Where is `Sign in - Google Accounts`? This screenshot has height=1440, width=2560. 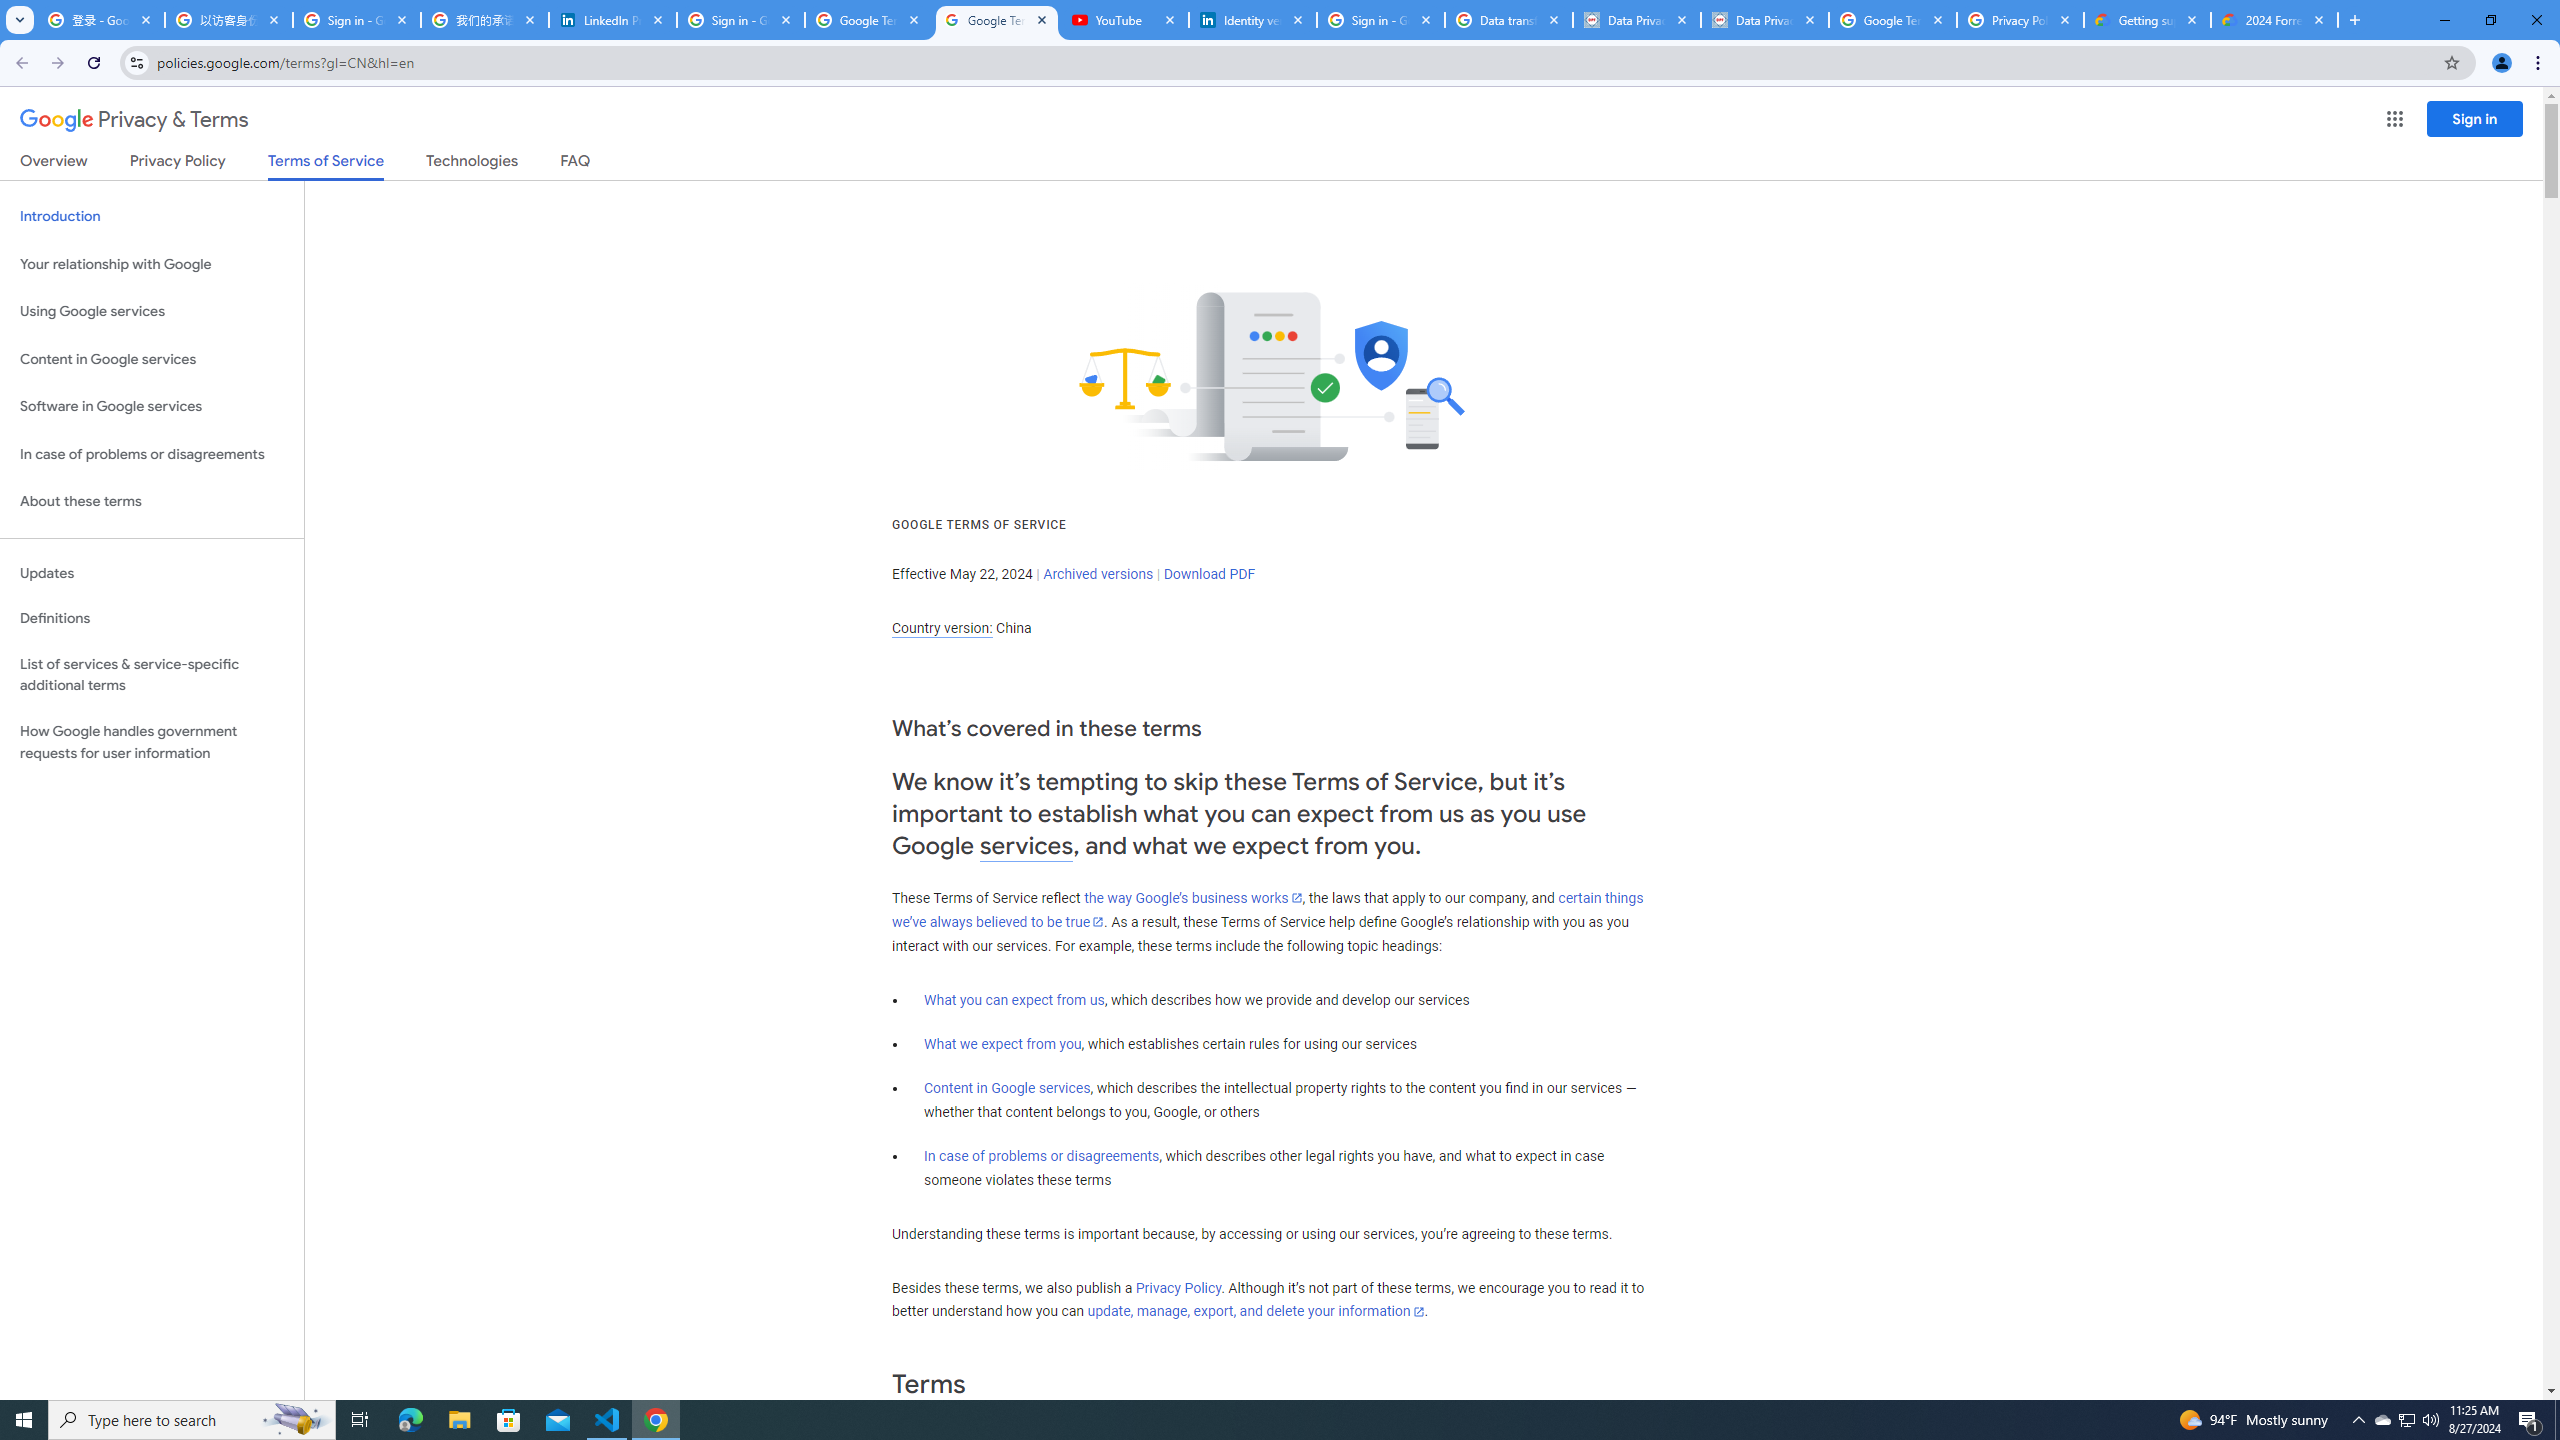 Sign in - Google Accounts is located at coordinates (357, 20).